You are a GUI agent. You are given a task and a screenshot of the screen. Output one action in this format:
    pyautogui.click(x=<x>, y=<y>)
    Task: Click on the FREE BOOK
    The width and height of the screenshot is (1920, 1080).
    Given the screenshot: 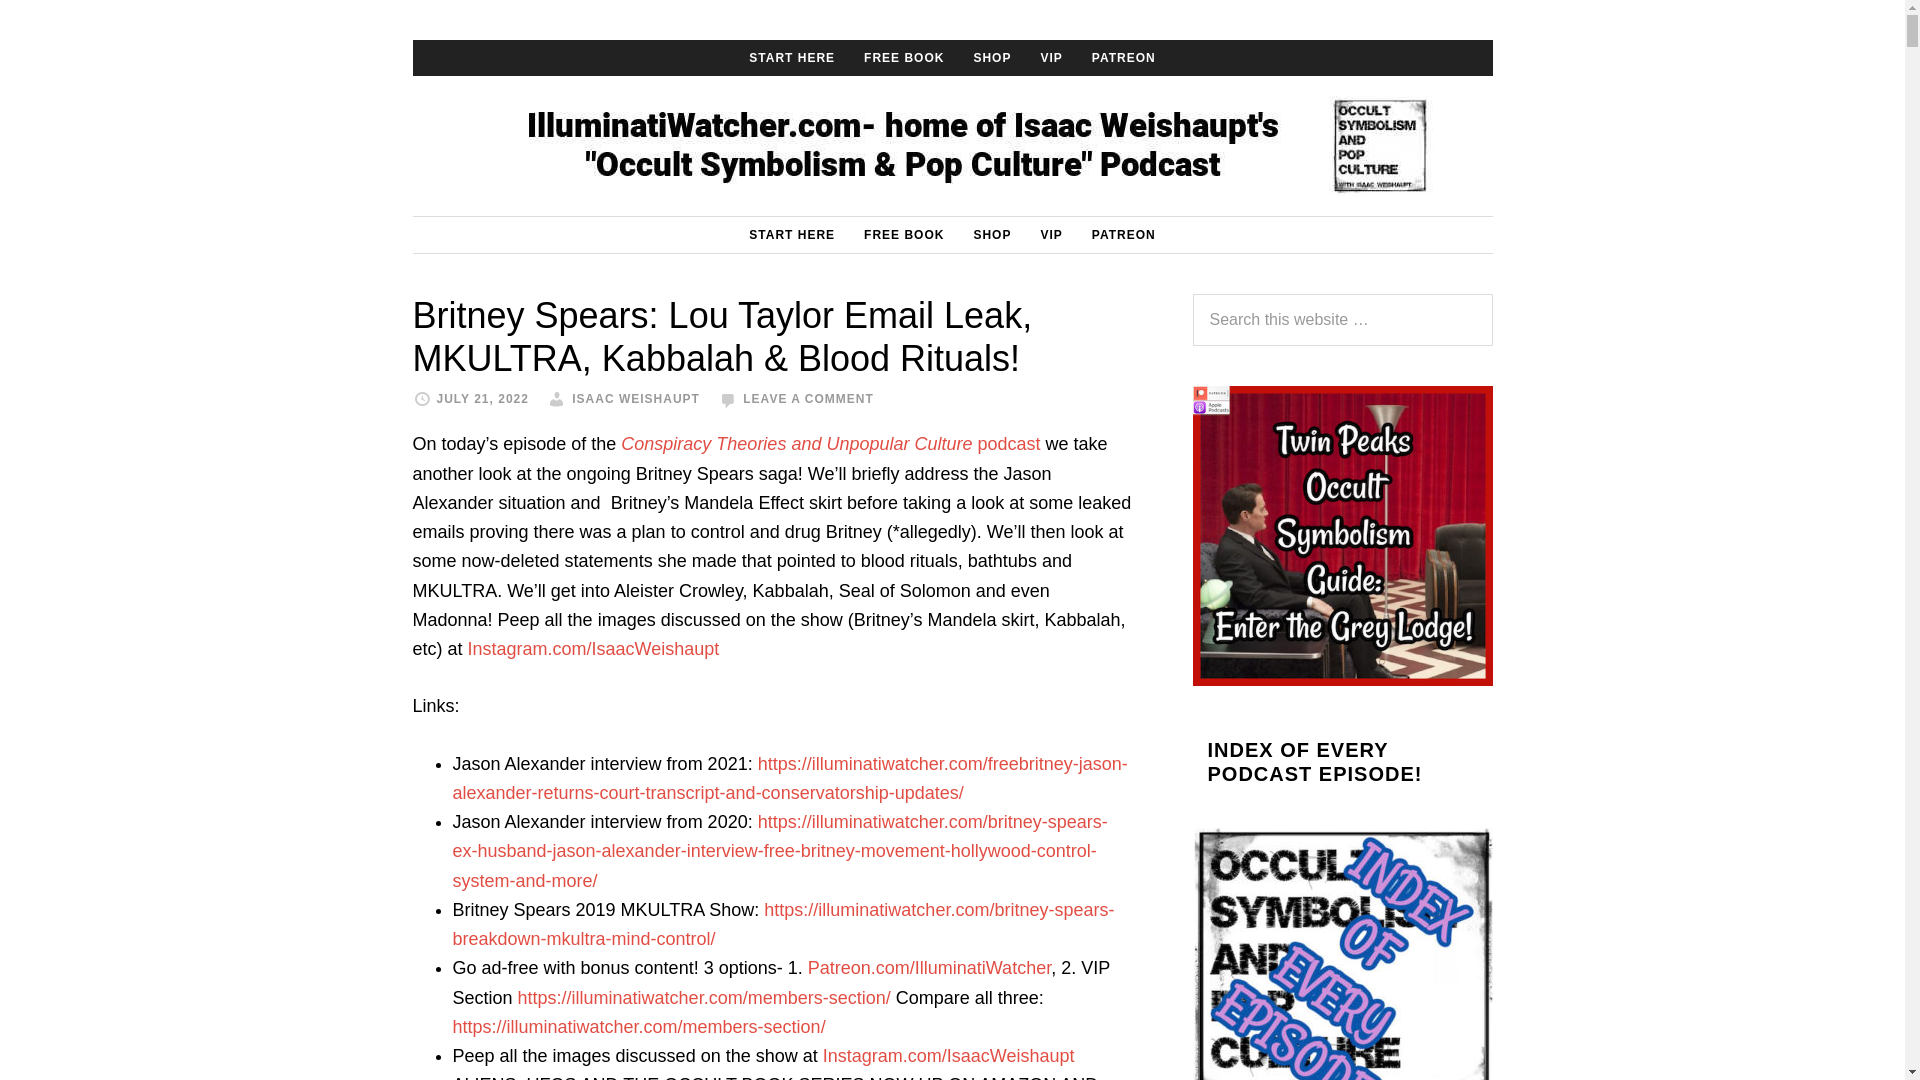 What is the action you would take?
    pyautogui.click(x=904, y=57)
    